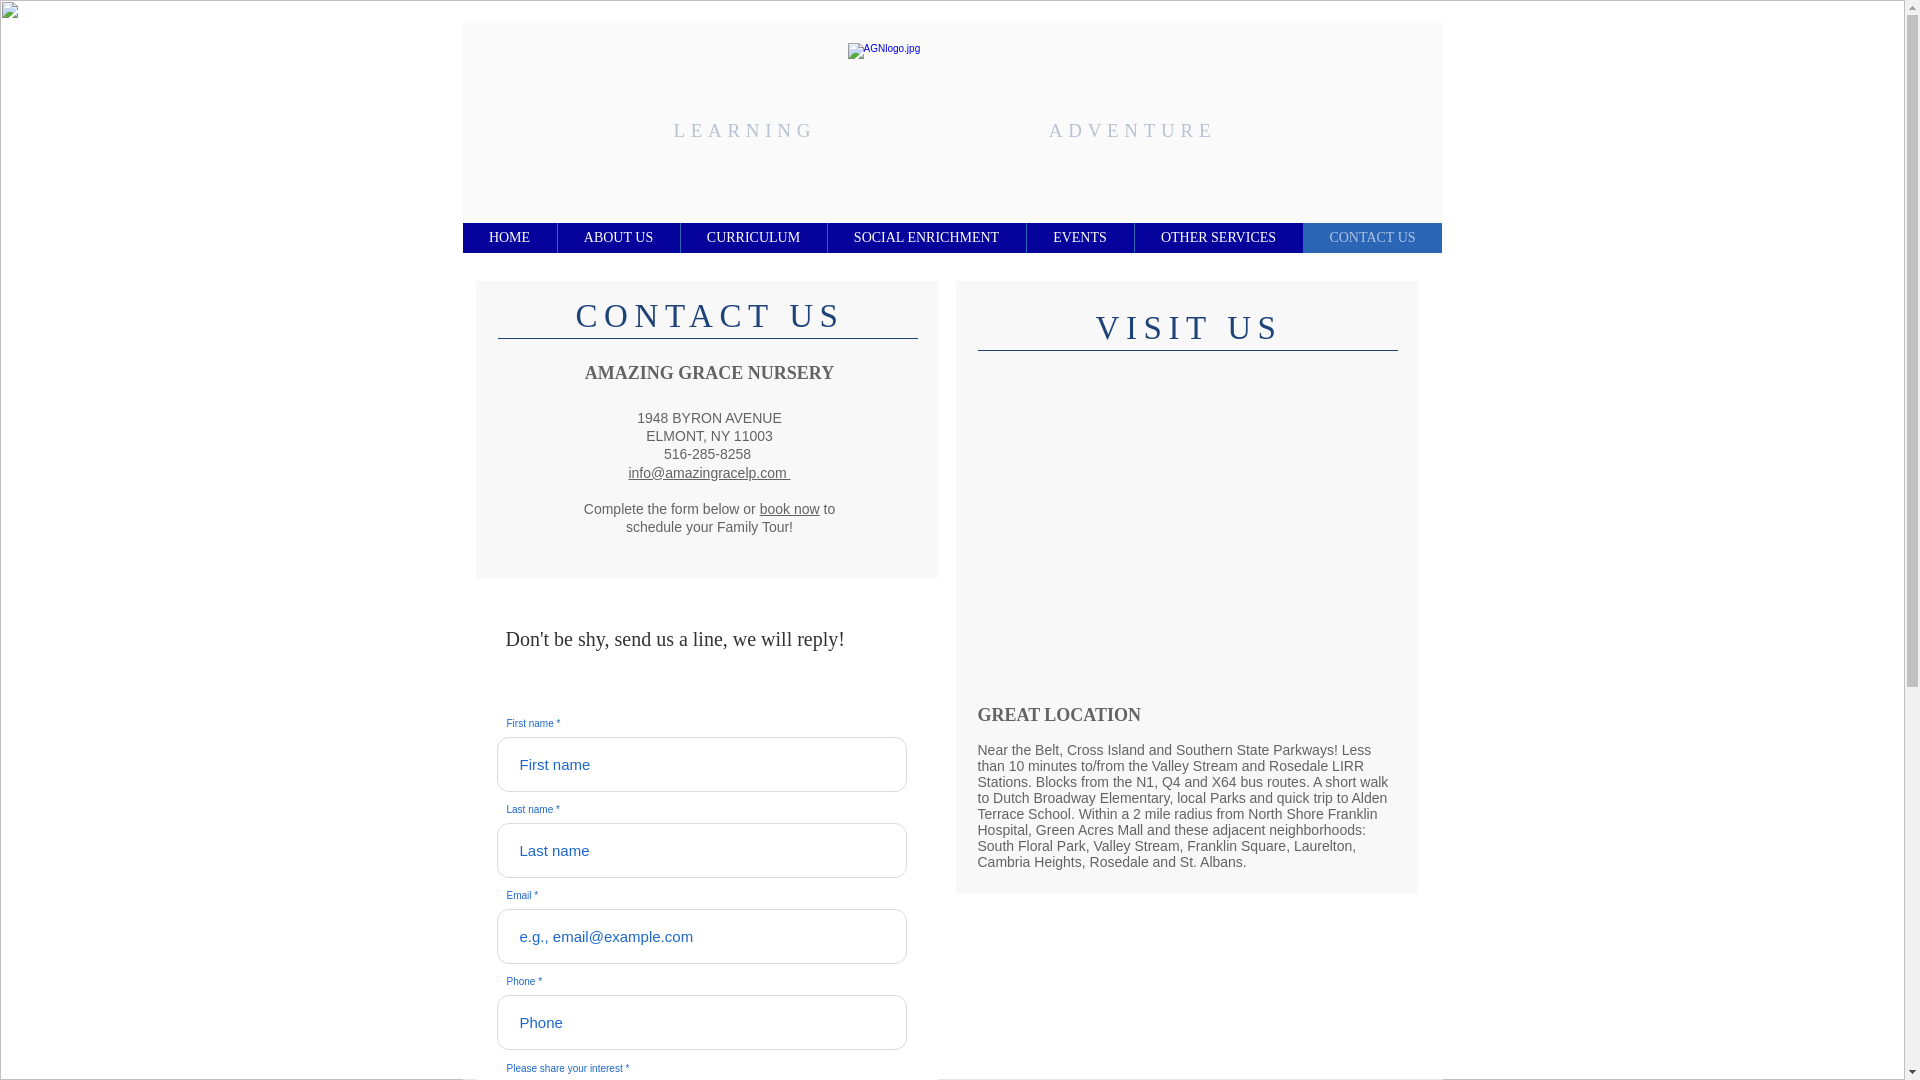 This screenshot has width=1920, height=1080. I want to click on book now, so click(790, 509).